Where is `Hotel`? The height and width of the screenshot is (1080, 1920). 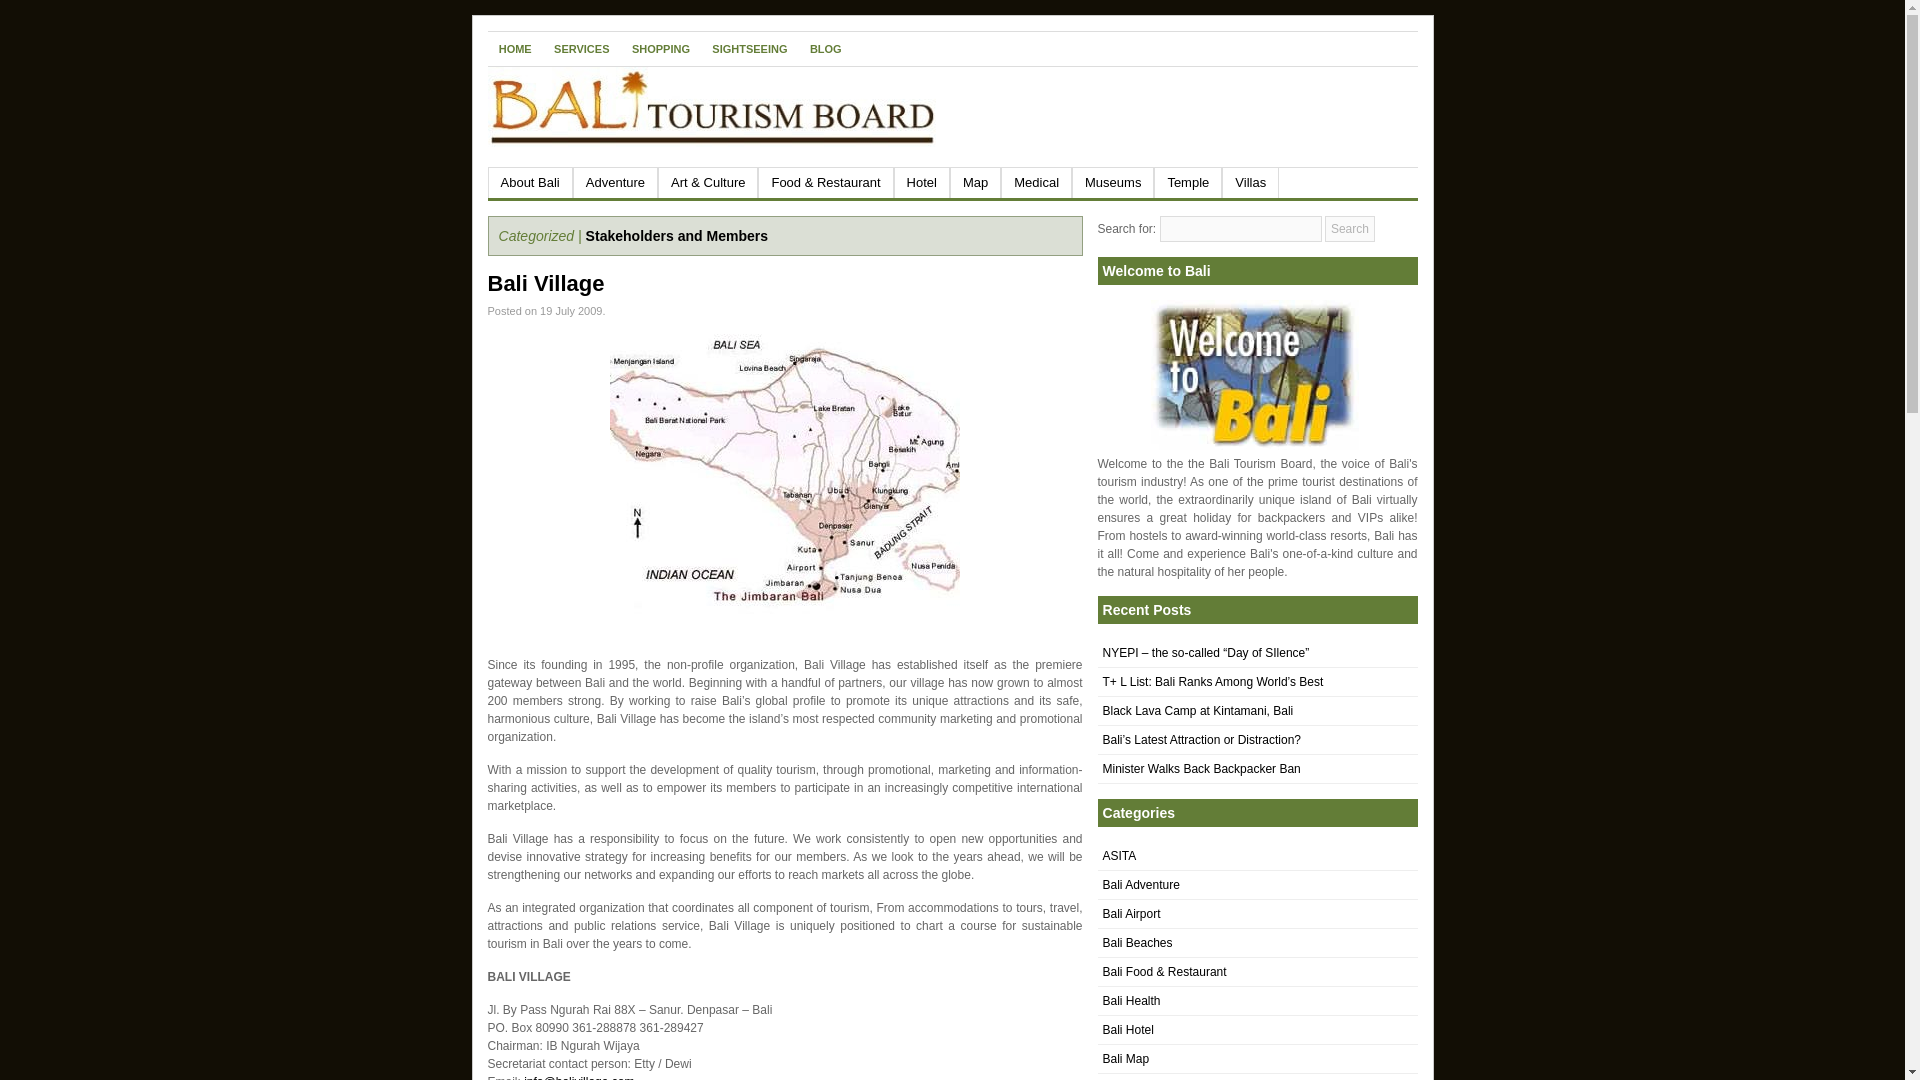
Hotel is located at coordinates (922, 182).